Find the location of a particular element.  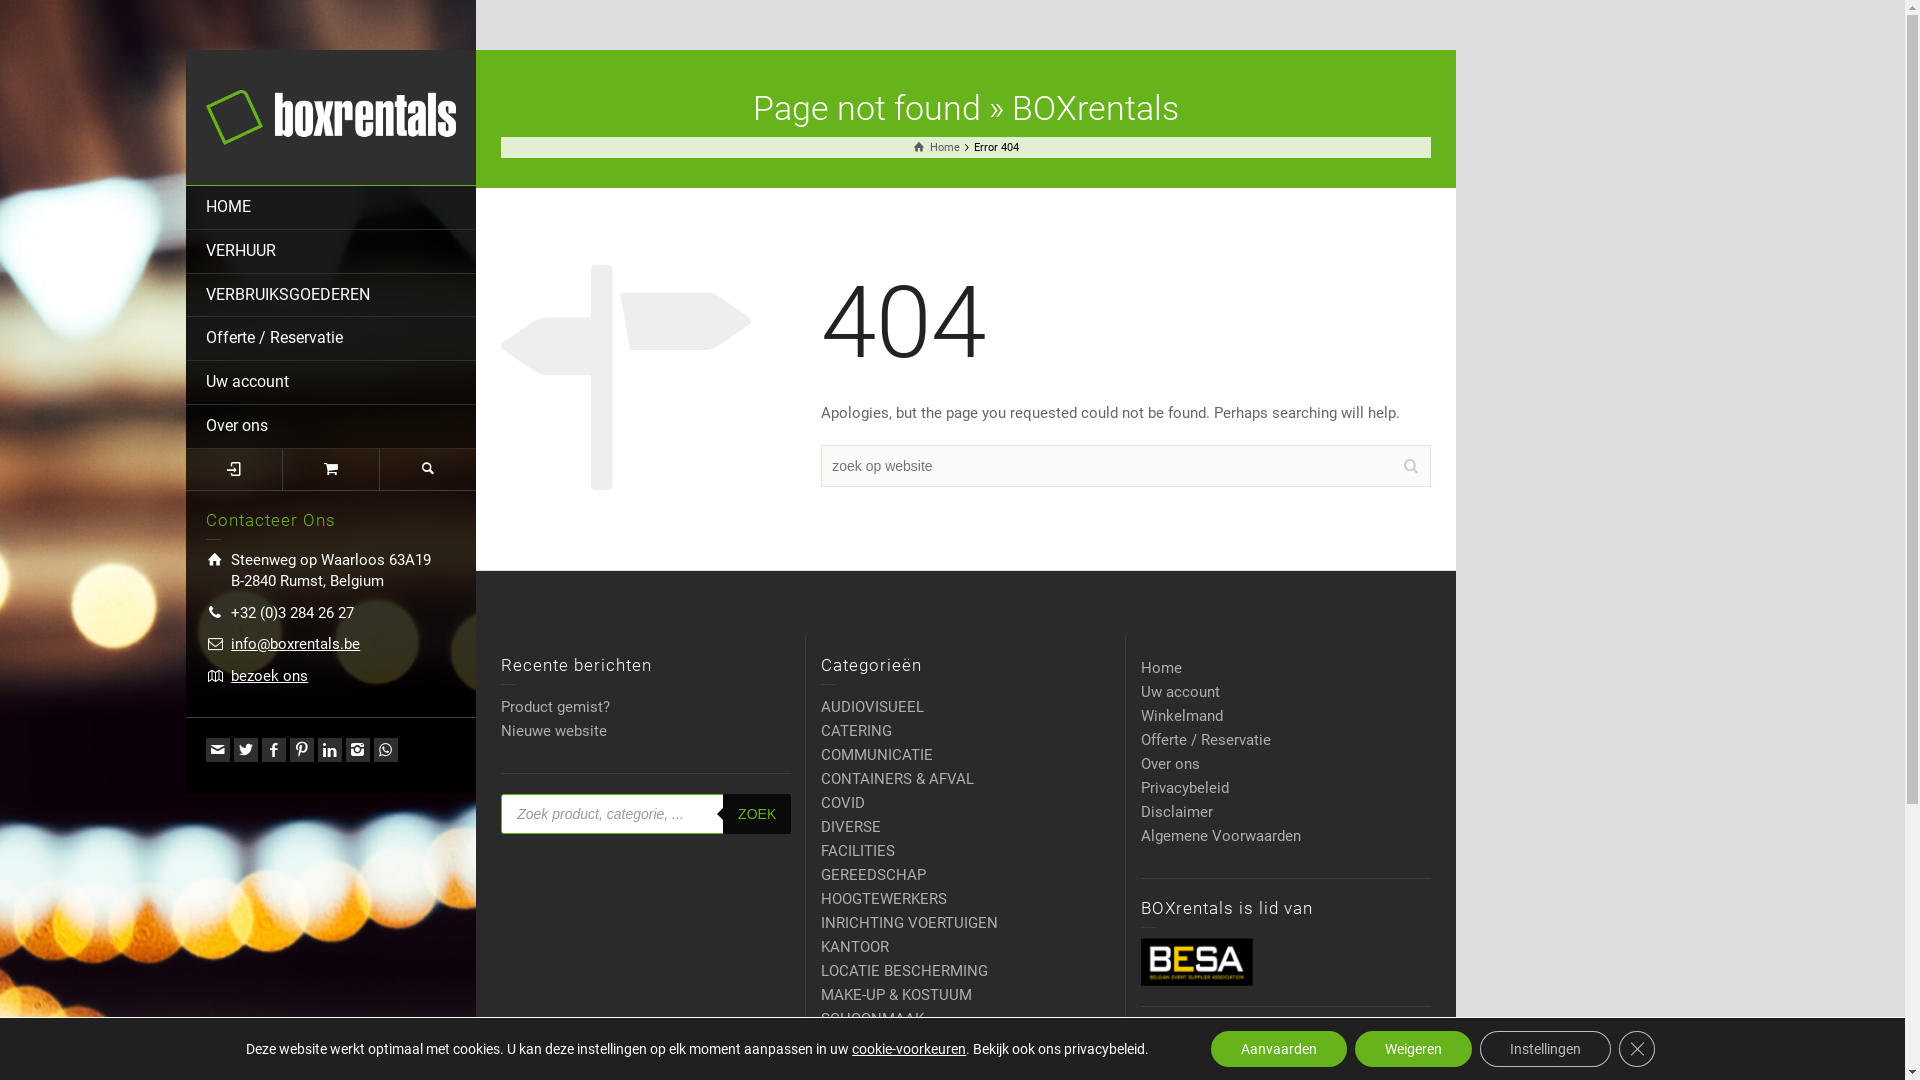

TAFELS & STOELEN is located at coordinates (888, 1067).